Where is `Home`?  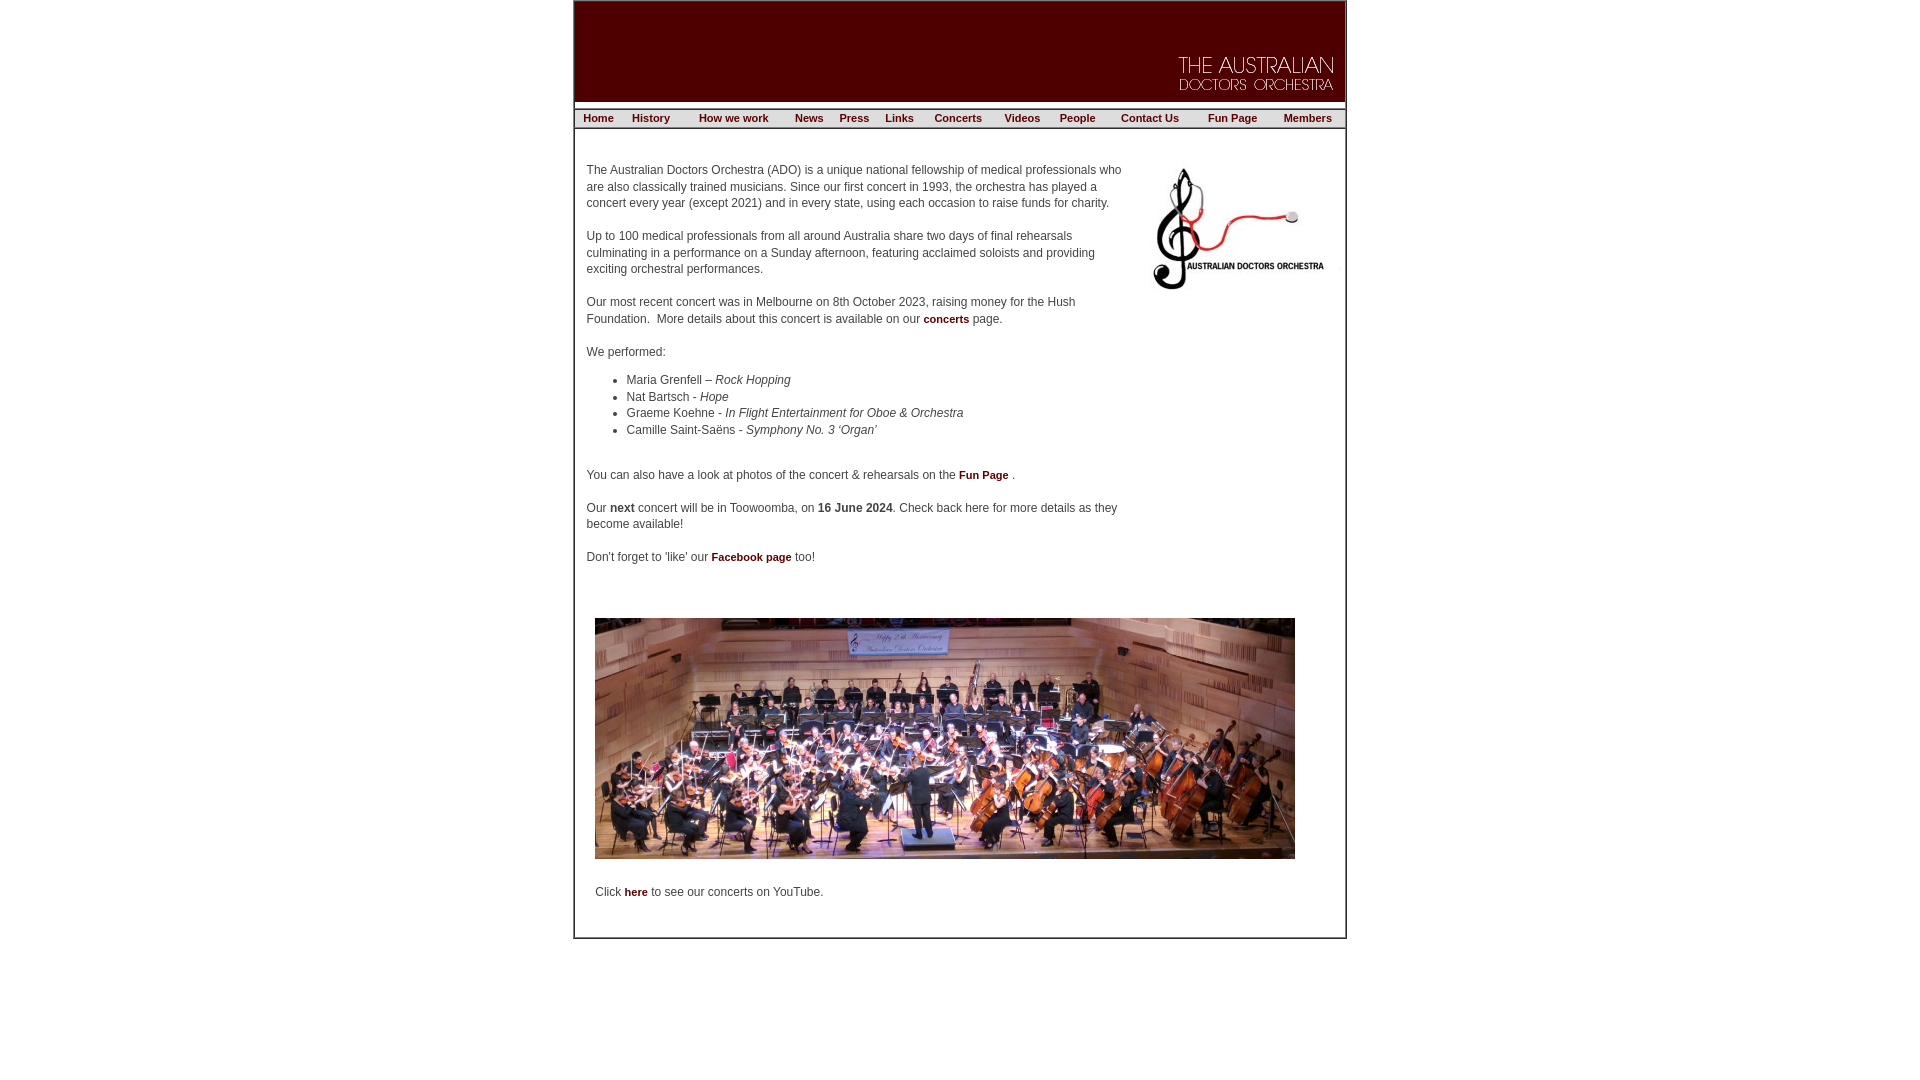
Home is located at coordinates (598, 118).